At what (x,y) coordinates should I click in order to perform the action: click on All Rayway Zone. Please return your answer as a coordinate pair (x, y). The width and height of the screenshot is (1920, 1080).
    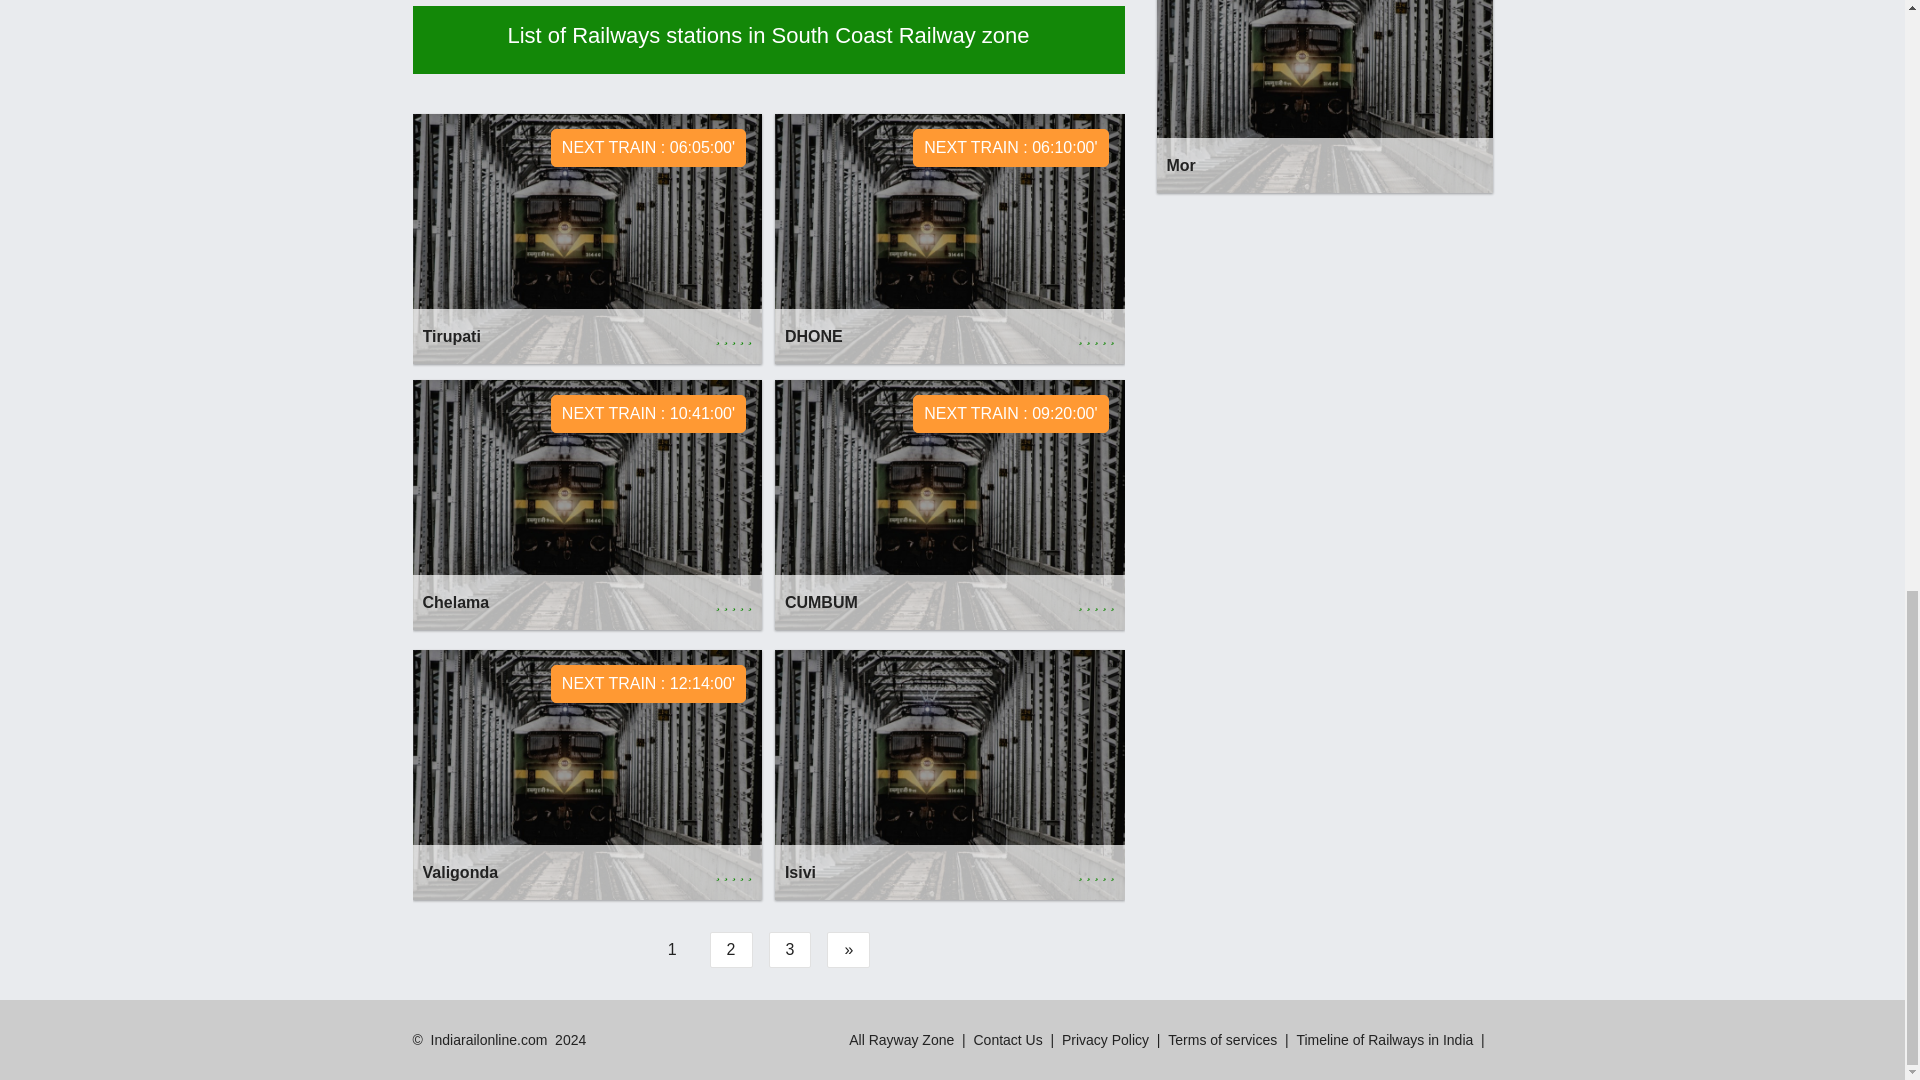
    Looking at the image, I should click on (1323, 96).